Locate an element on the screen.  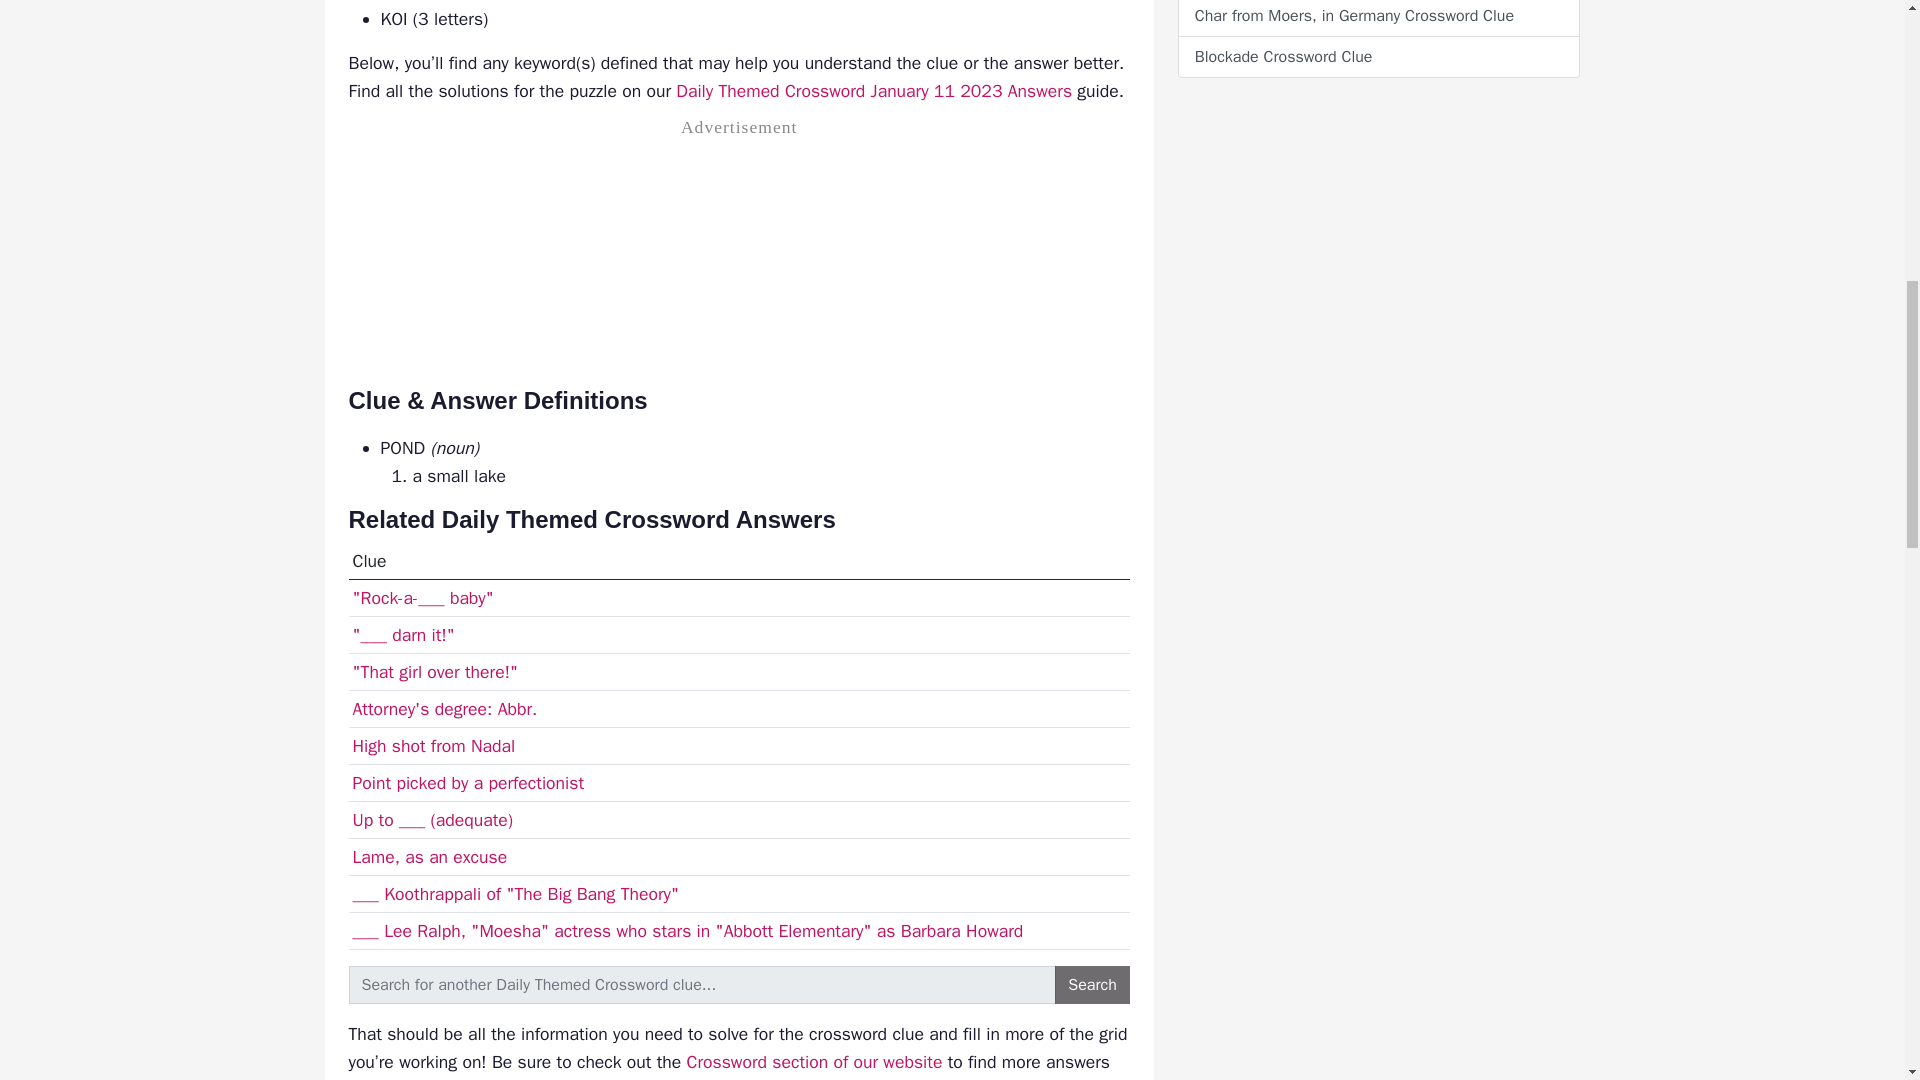
Search is located at coordinates (1092, 984).